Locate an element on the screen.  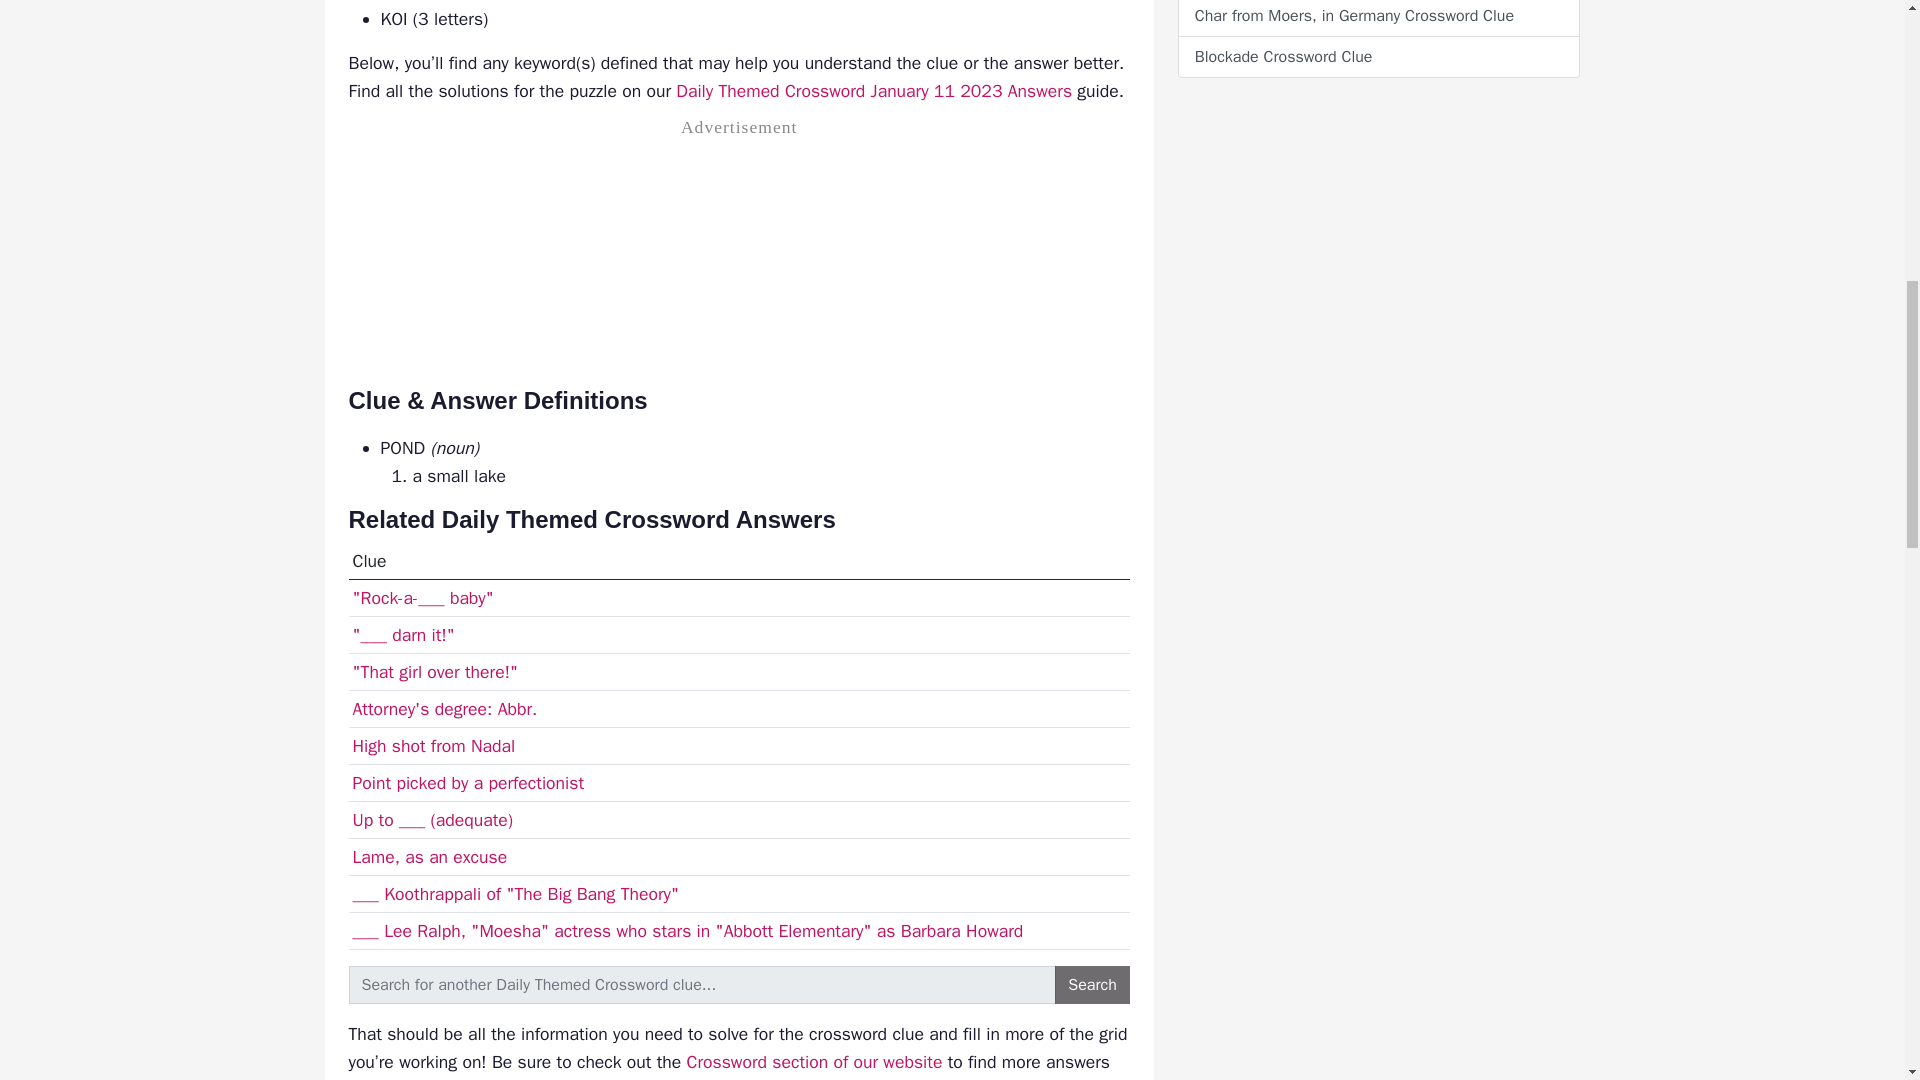
Search is located at coordinates (1092, 984).